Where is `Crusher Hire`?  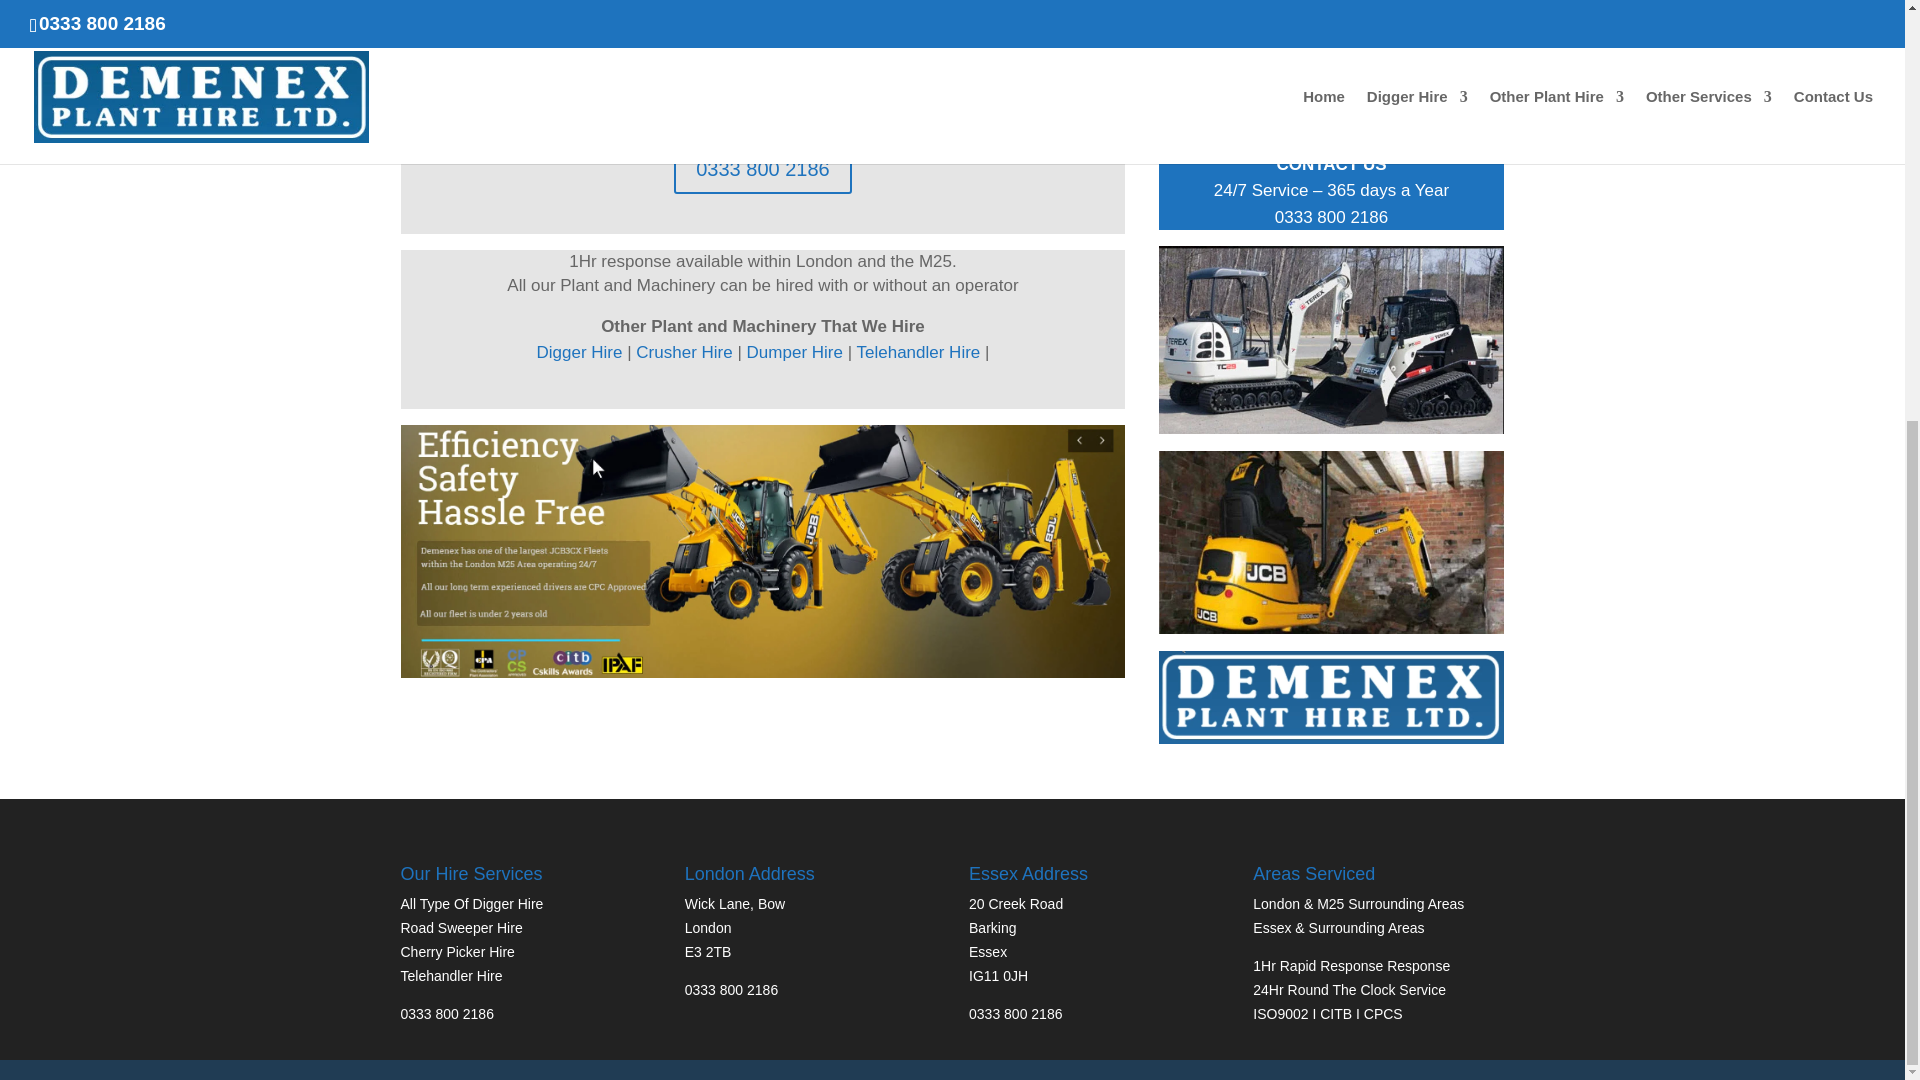
Crusher Hire is located at coordinates (683, 352).